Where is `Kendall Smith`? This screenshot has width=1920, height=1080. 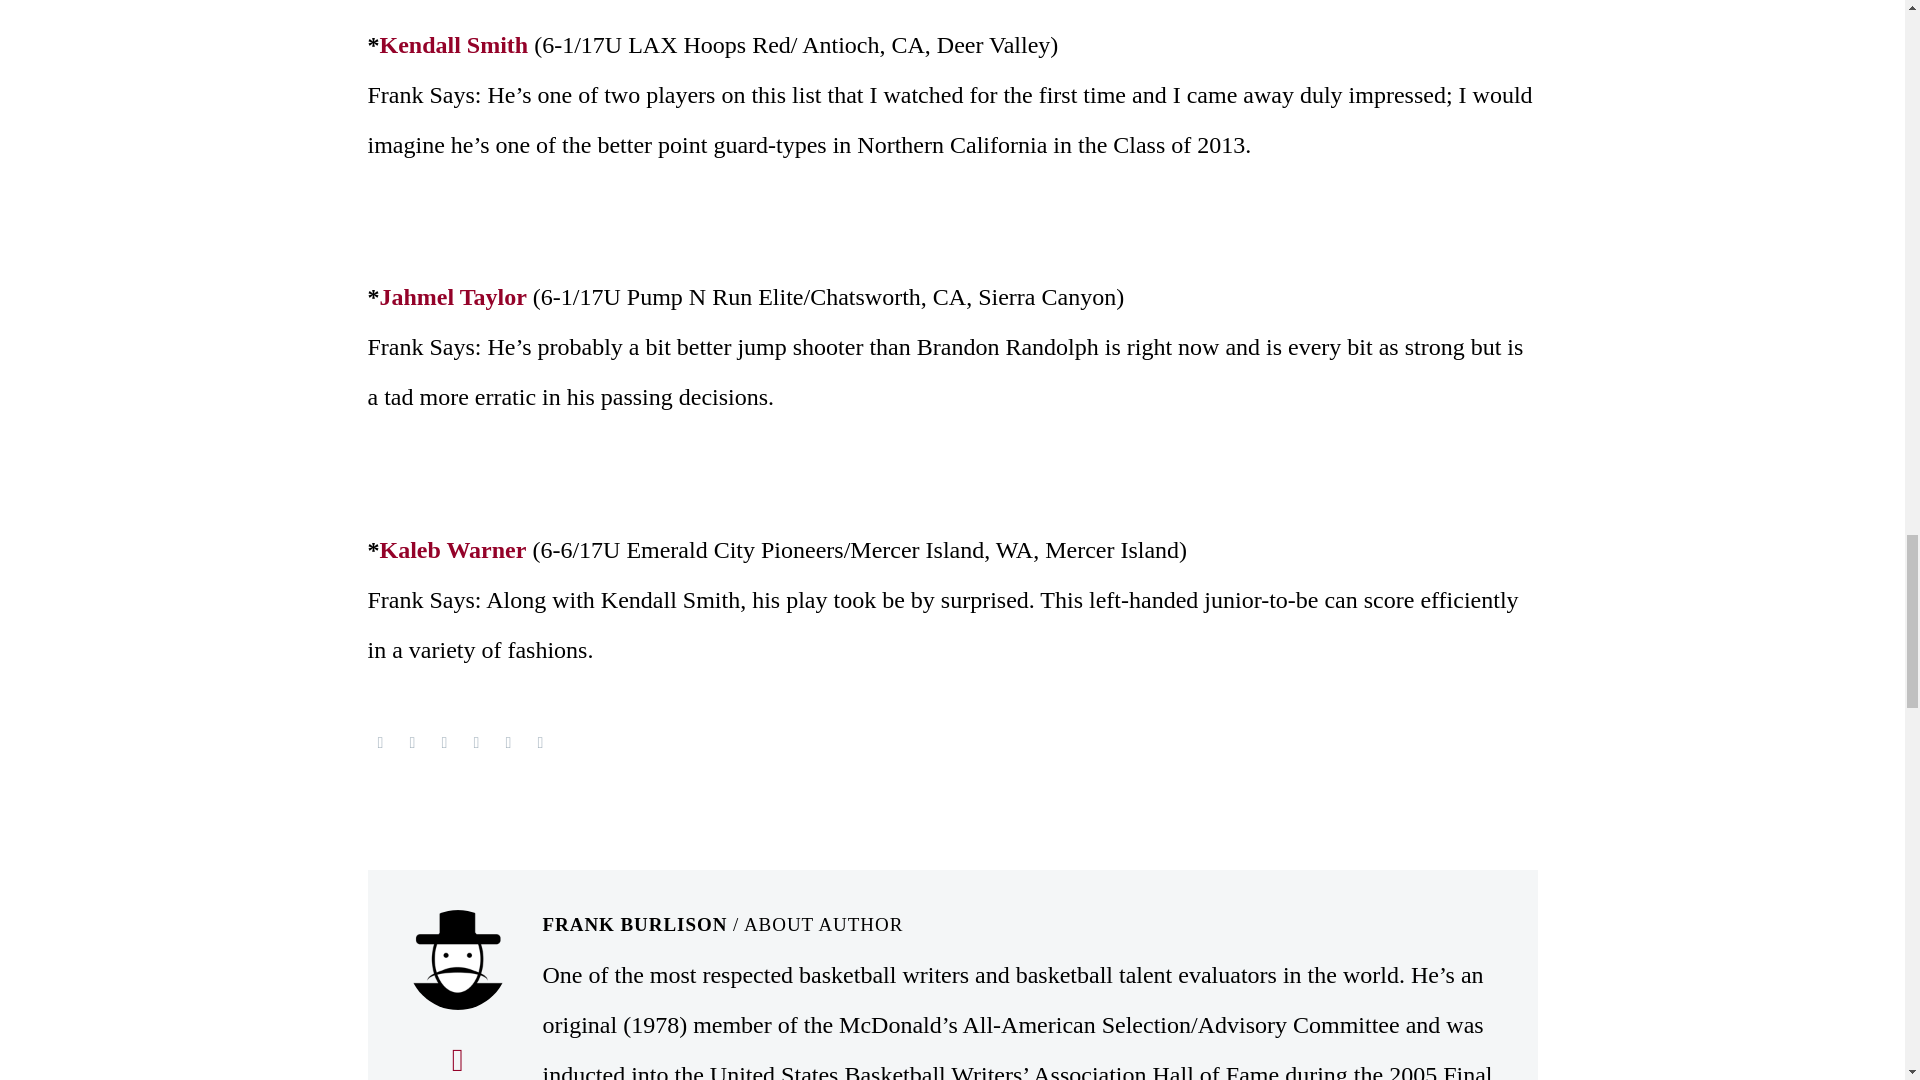 Kendall Smith is located at coordinates (454, 45).